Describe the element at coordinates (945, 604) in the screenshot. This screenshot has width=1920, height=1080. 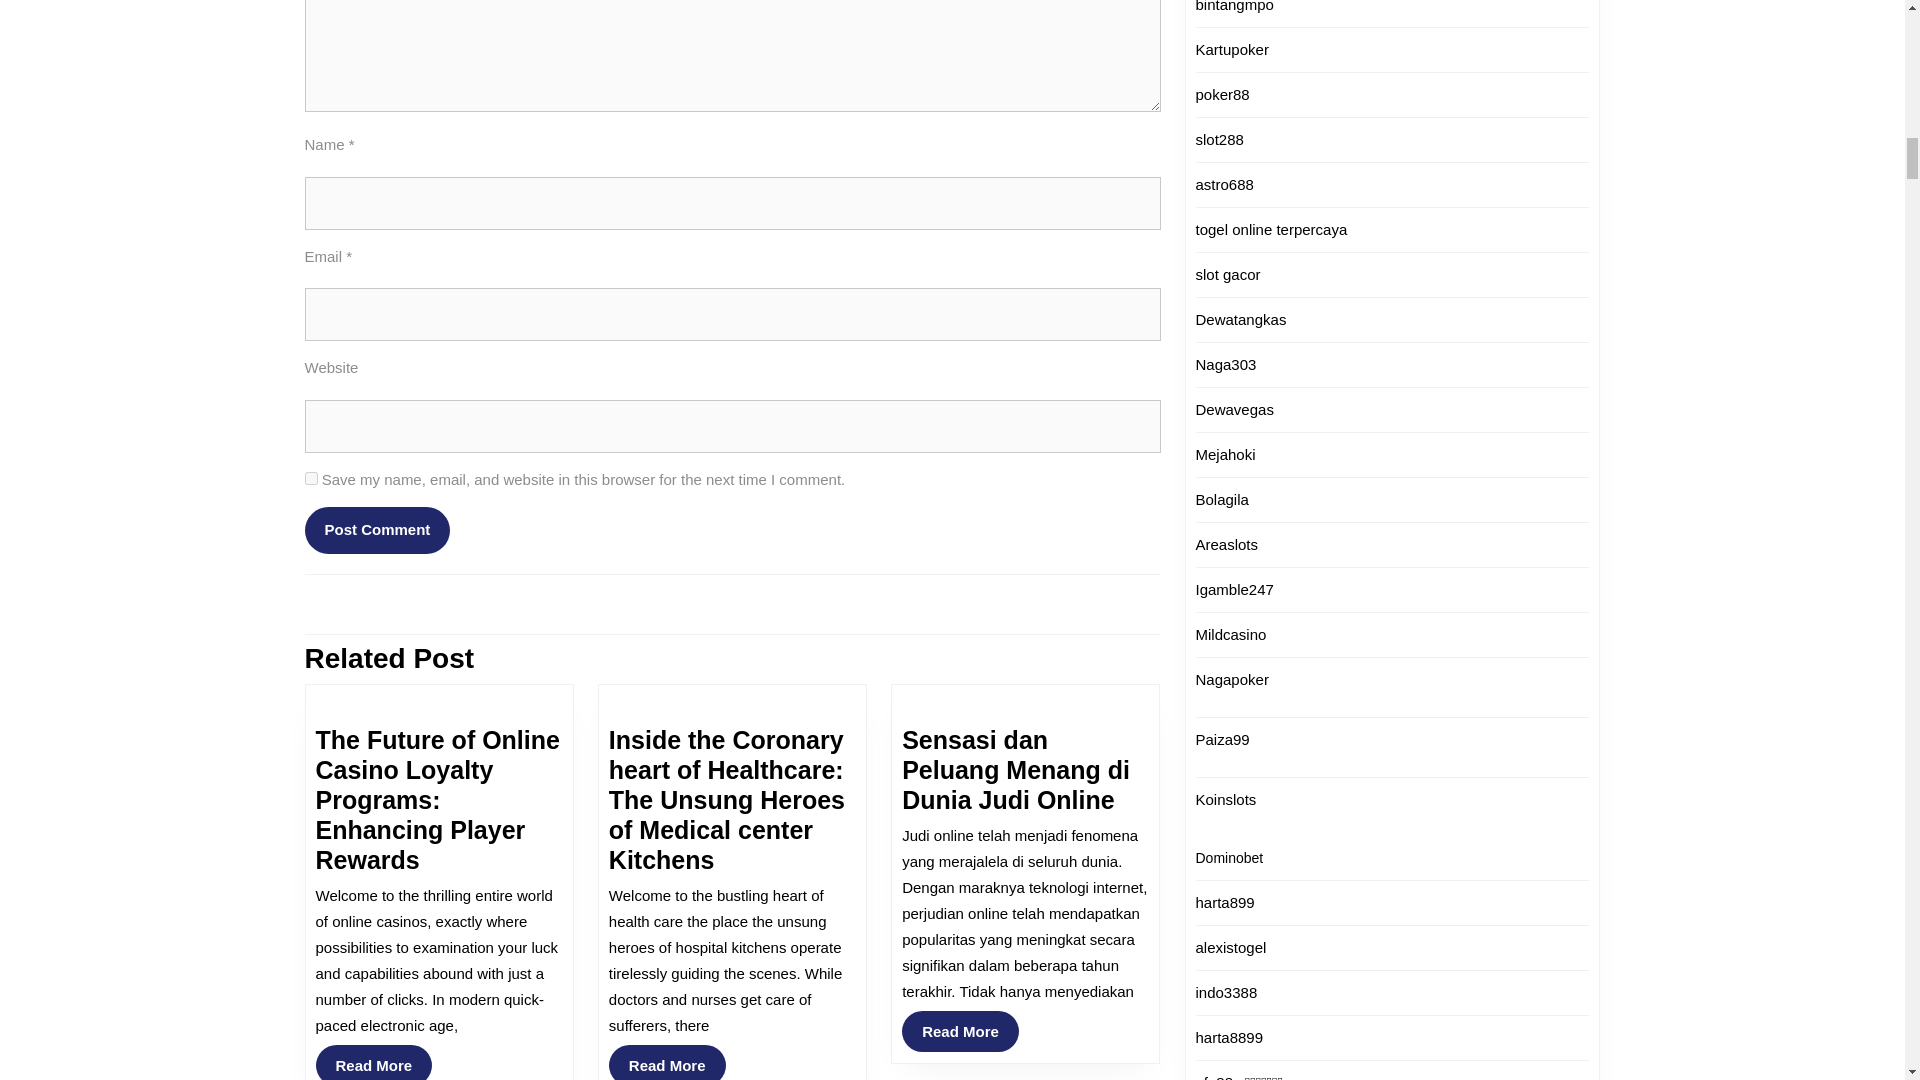
I see `Post Comment` at that location.